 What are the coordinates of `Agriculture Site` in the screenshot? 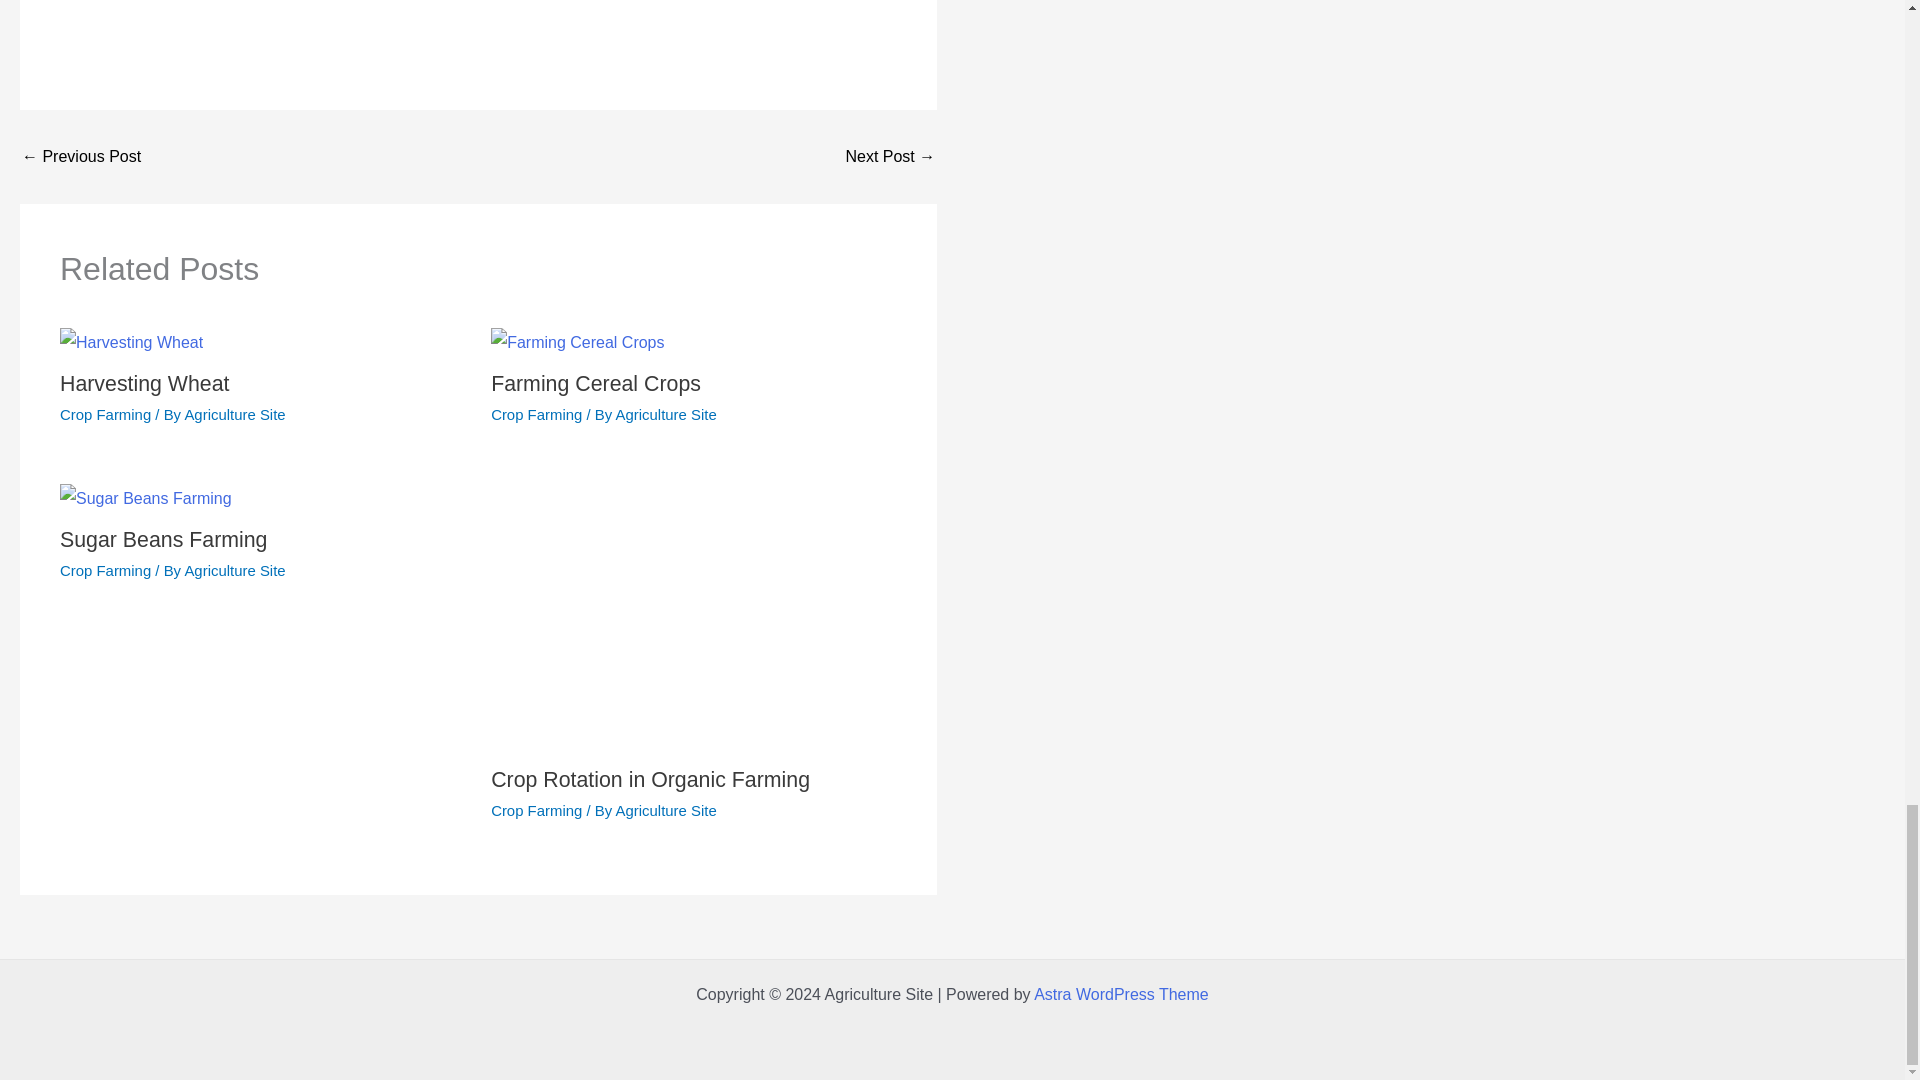 It's located at (666, 810).